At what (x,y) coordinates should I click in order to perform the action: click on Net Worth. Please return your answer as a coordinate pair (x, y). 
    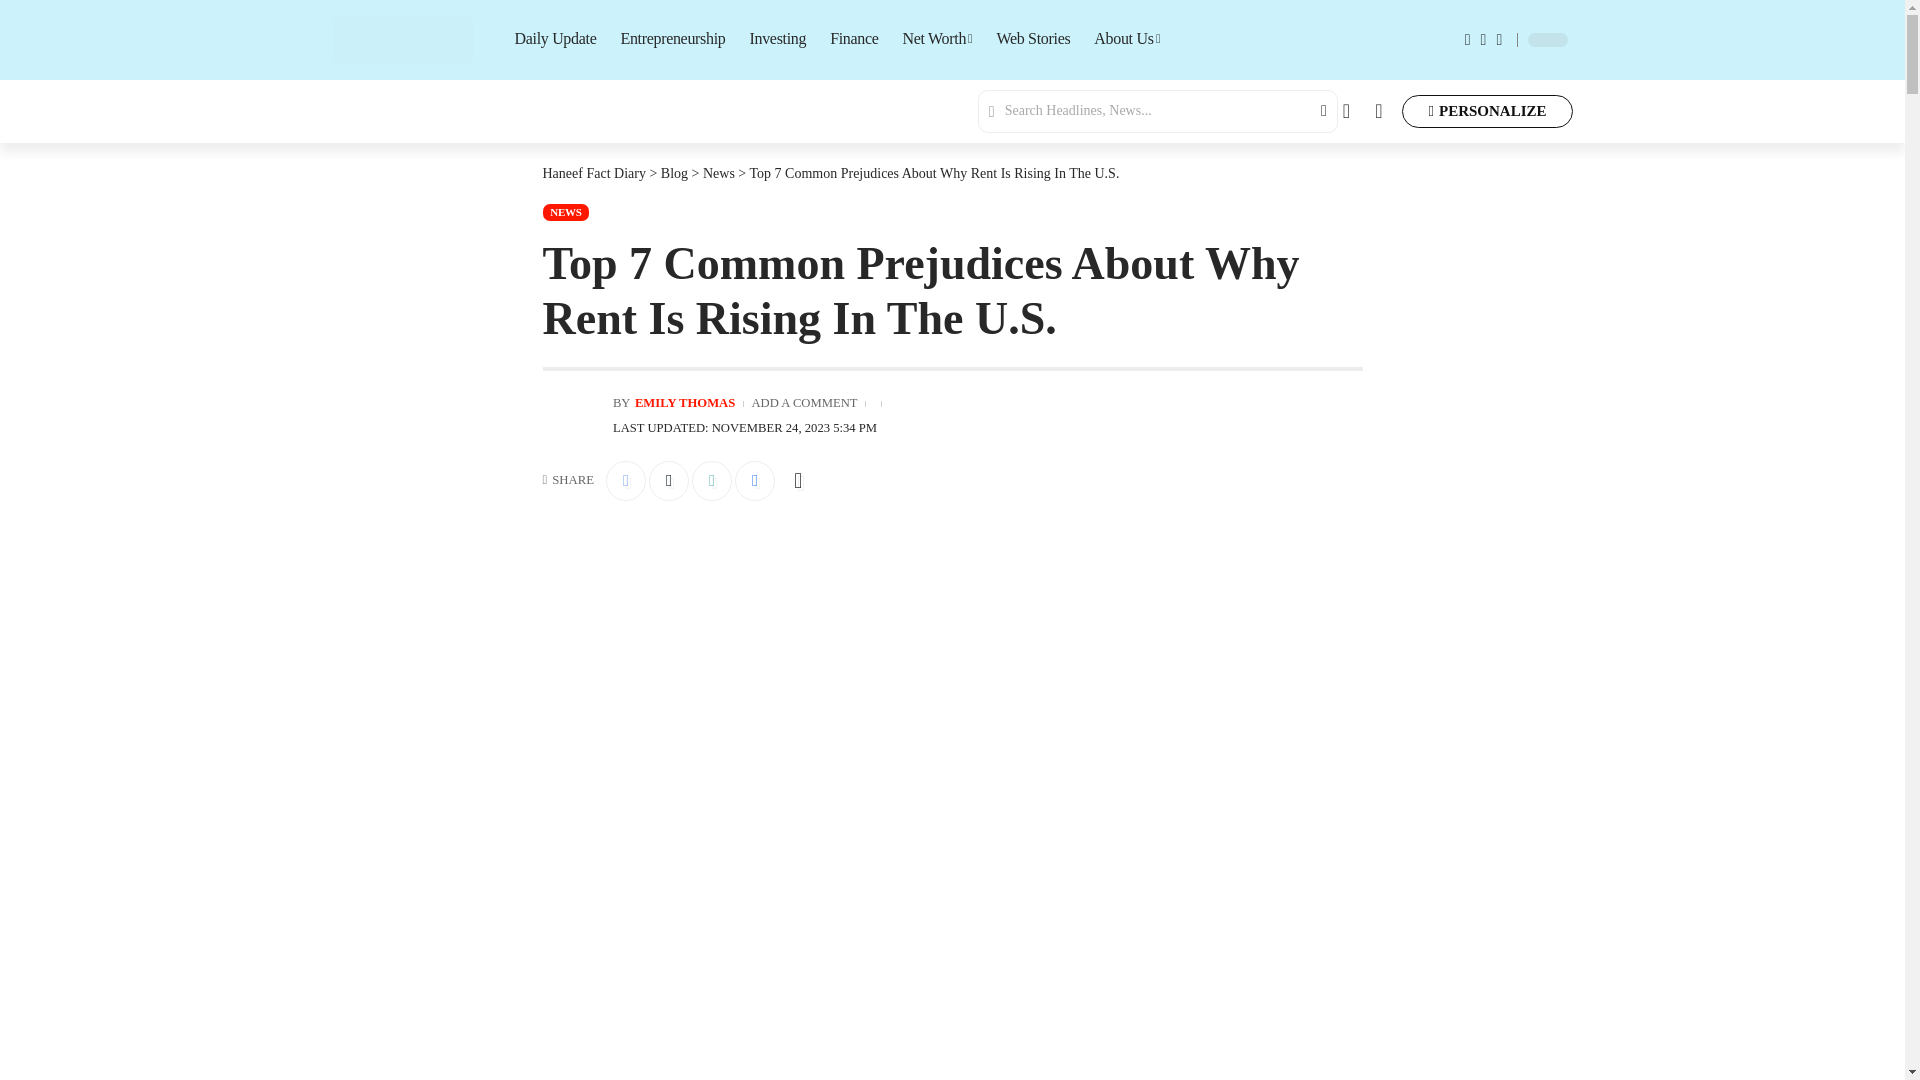
    Looking at the image, I should click on (937, 40).